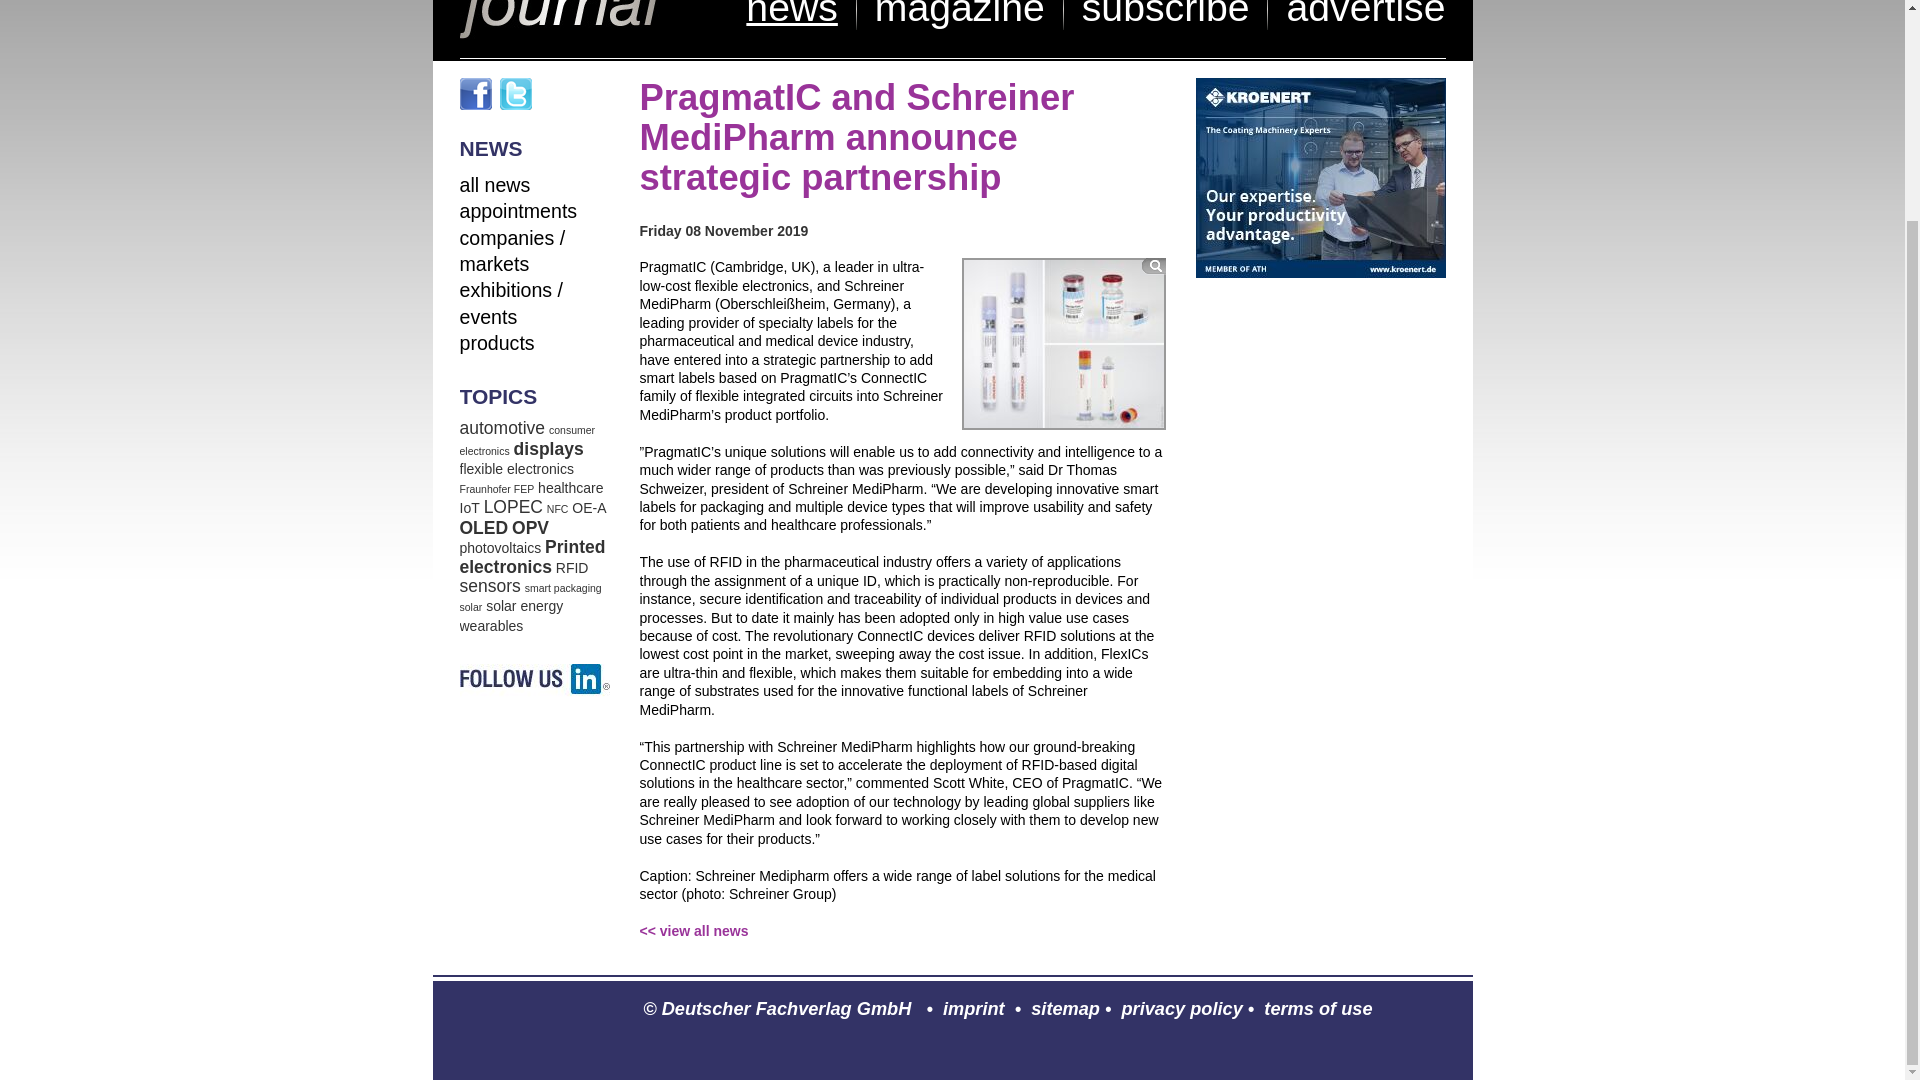 Image resolution: width=1920 pixels, height=1080 pixels. I want to click on OPE Journal, so click(560, 19).